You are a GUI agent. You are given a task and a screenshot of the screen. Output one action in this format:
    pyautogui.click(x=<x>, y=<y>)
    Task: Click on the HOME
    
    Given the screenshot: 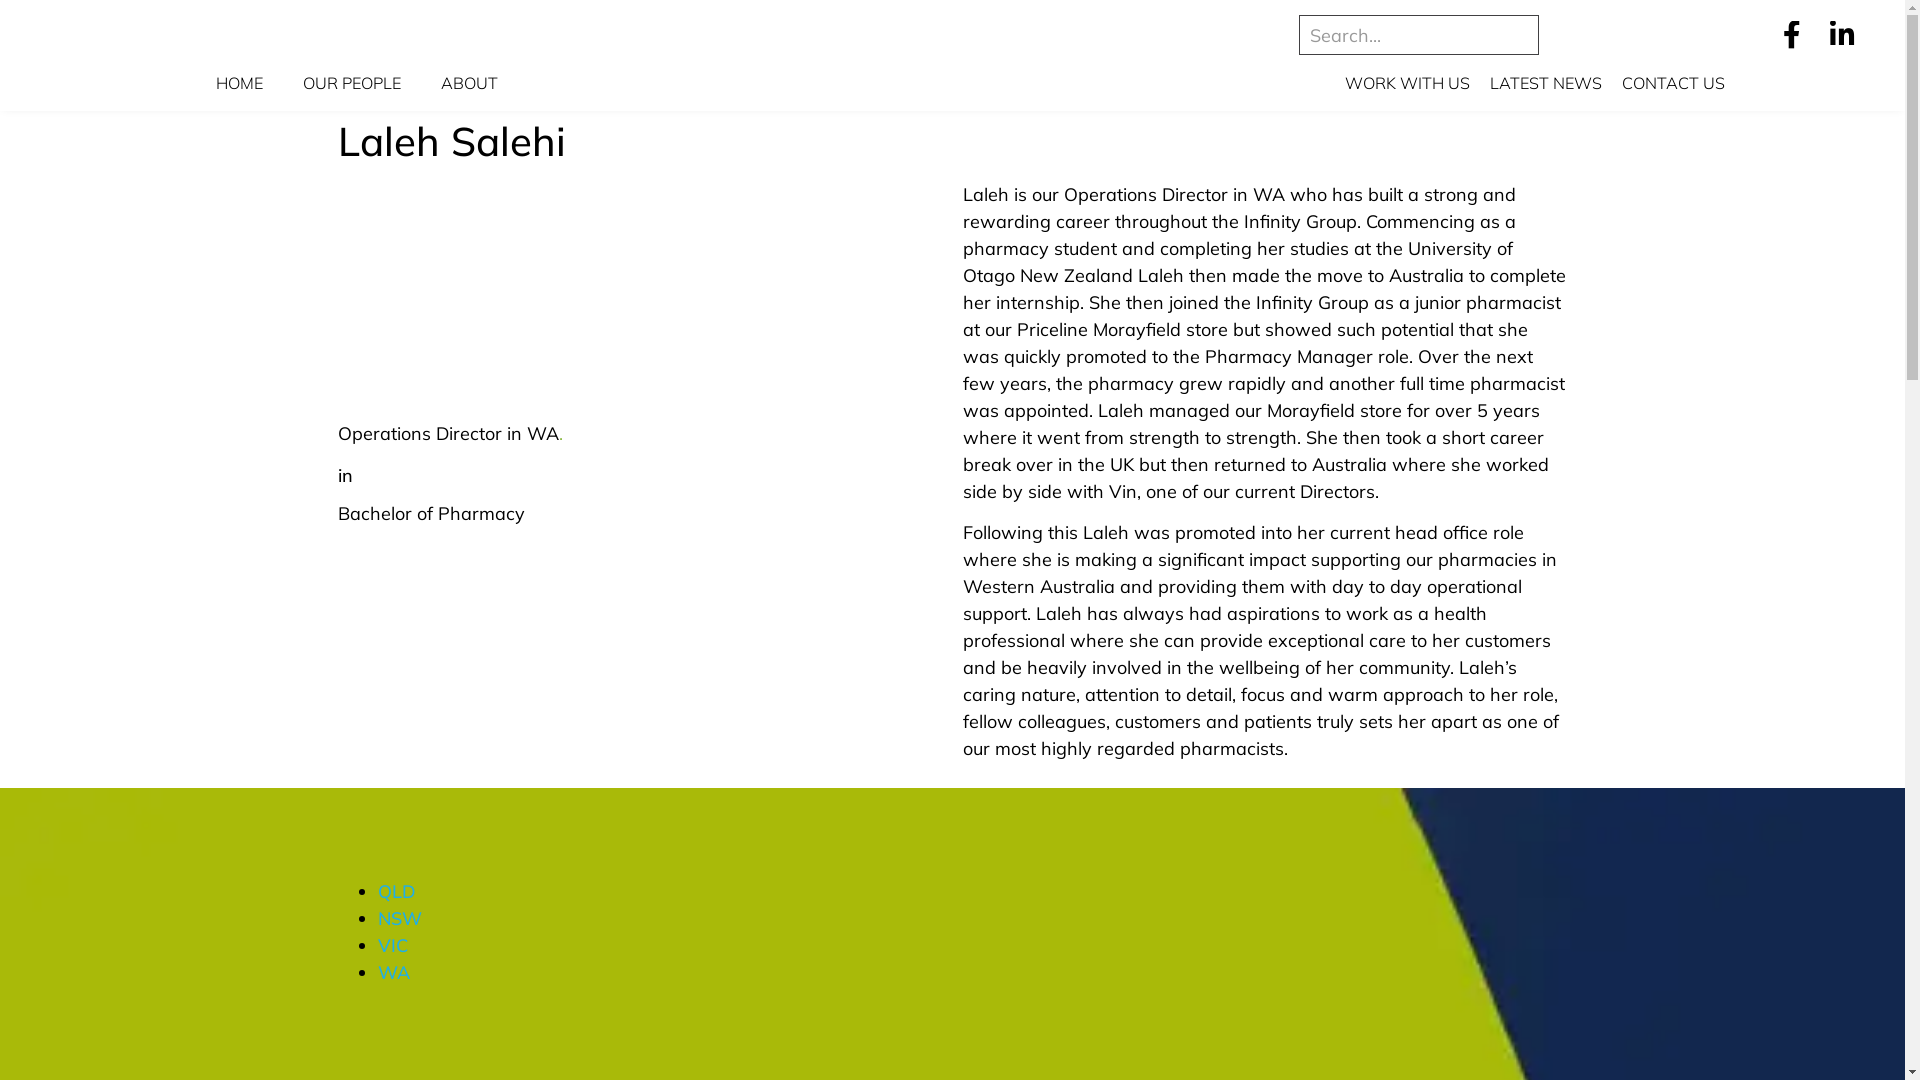 What is the action you would take?
    pyautogui.click(x=240, y=83)
    